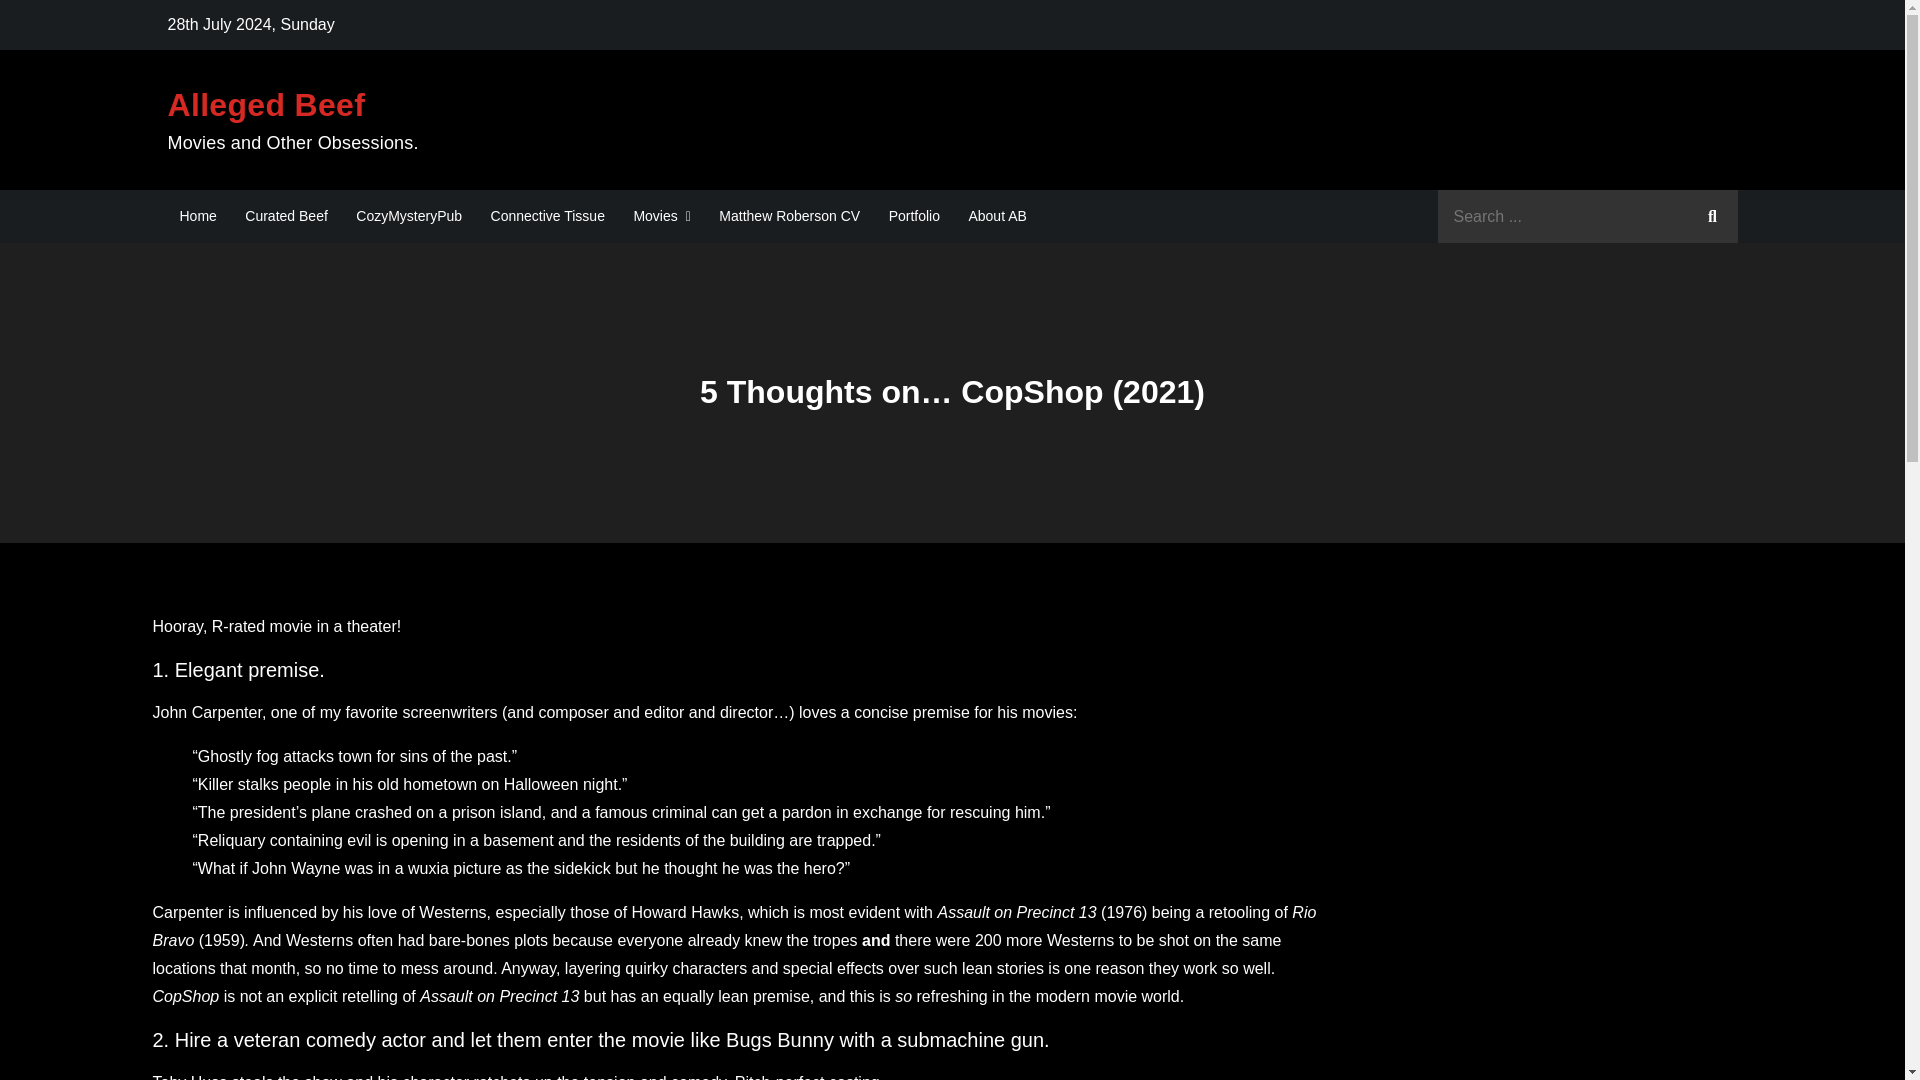  What do you see at coordinates (547, 216) in the screenshot?
I see `Connective Tissue` at bounding box center [547, 216].